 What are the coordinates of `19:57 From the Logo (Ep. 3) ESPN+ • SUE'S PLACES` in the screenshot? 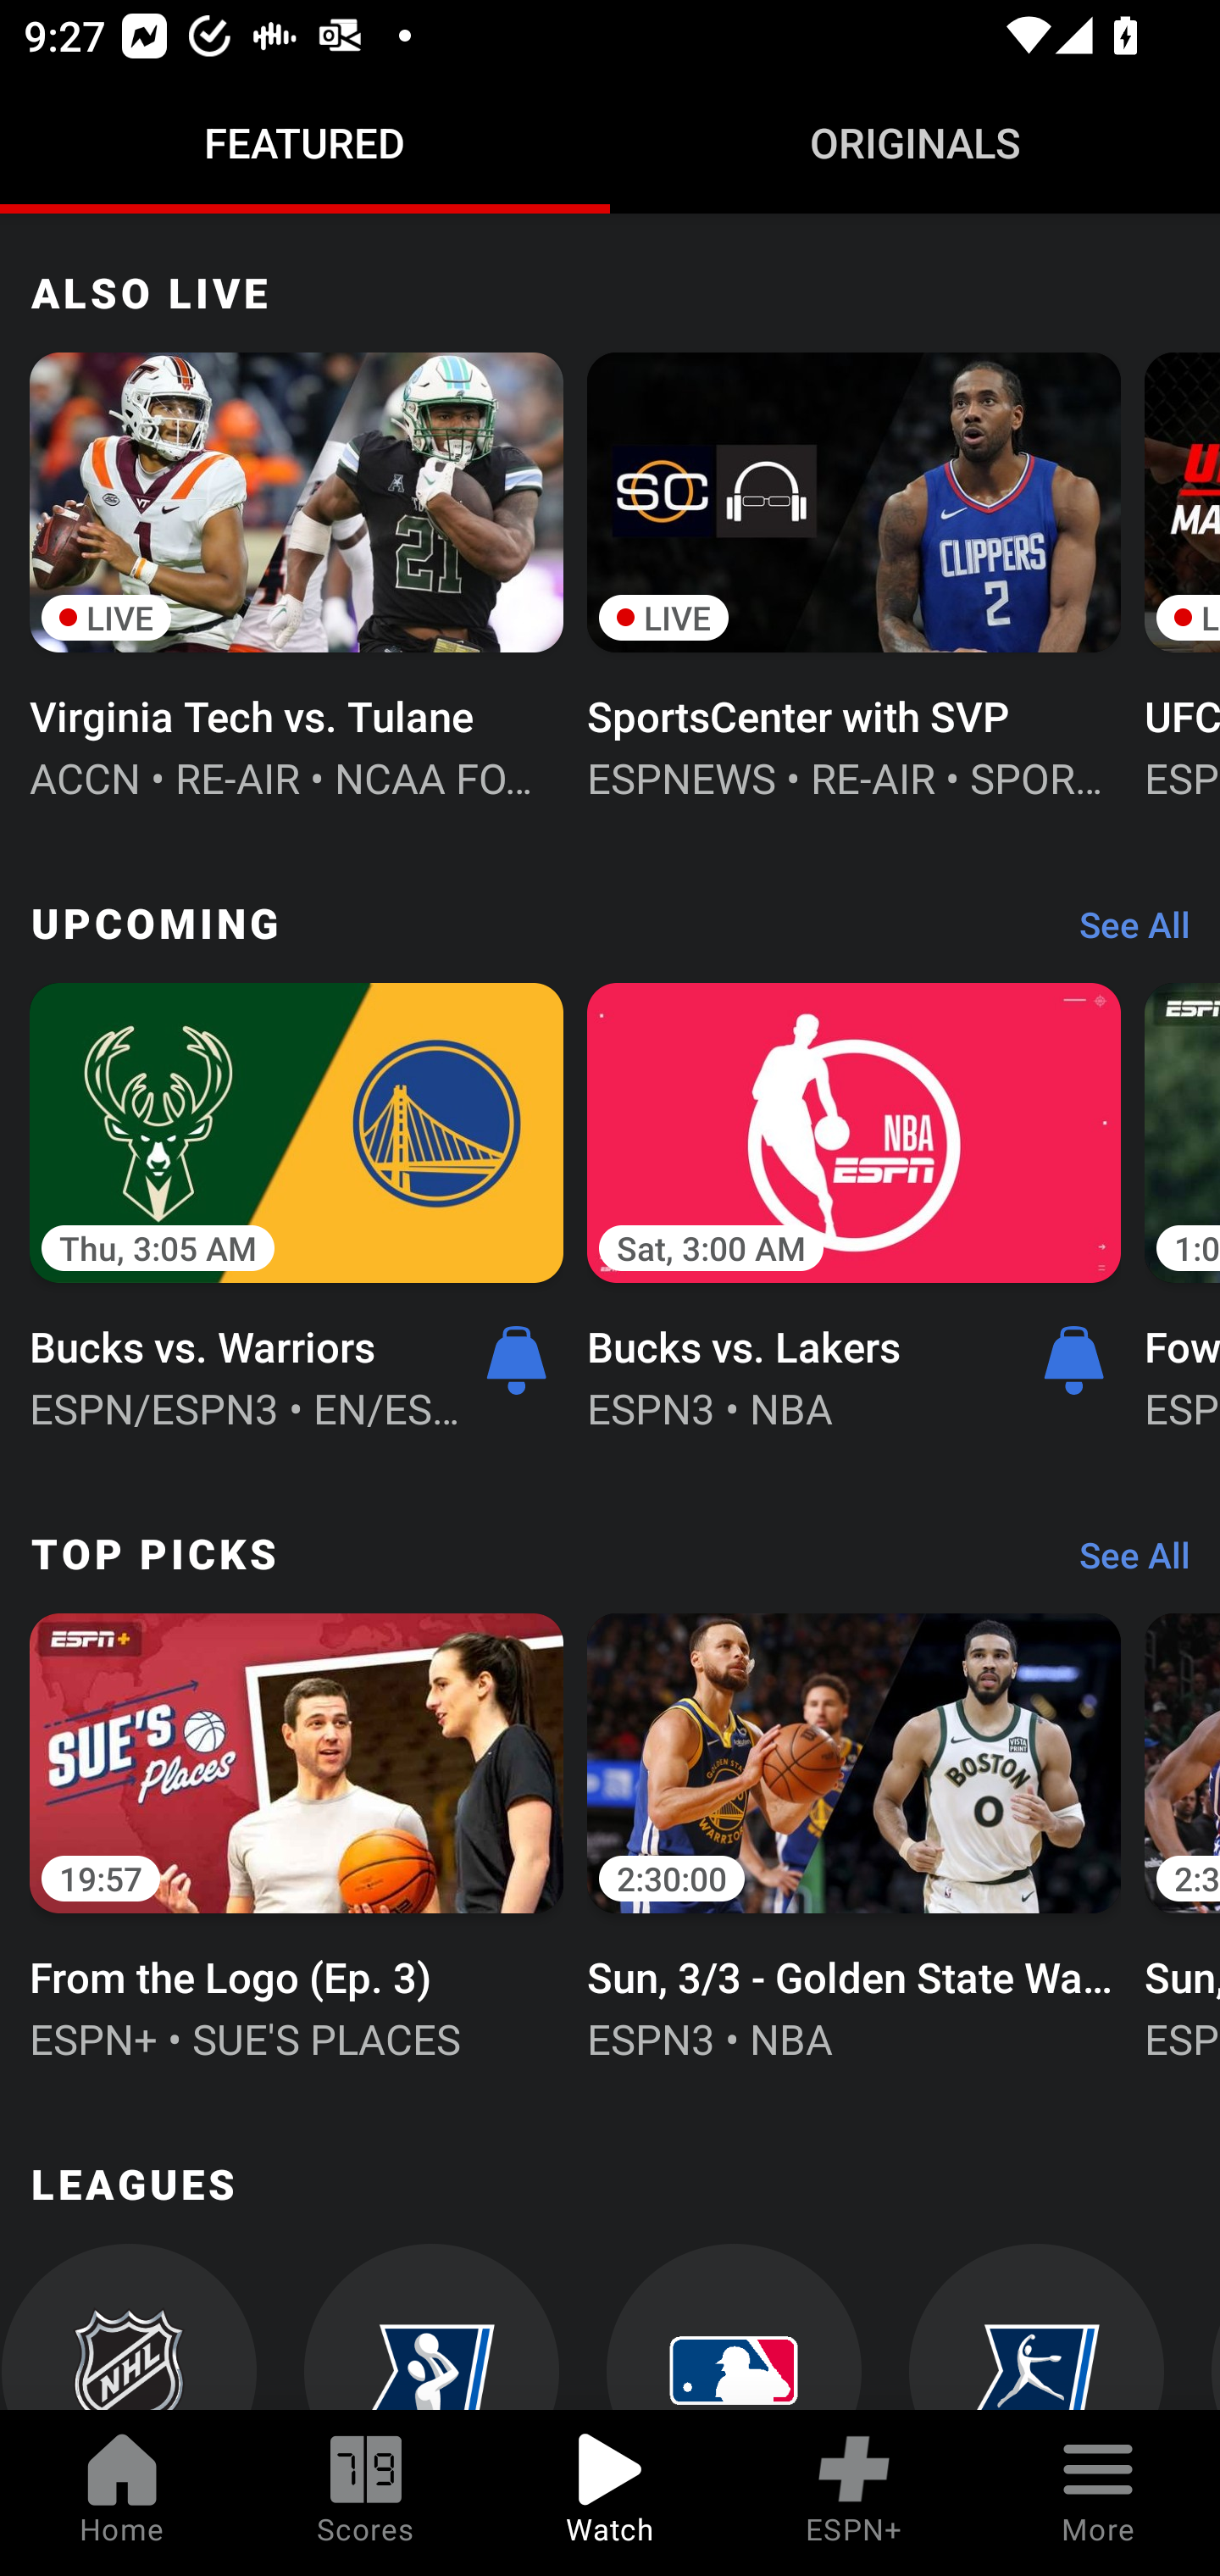 It's located at (297, 1834).